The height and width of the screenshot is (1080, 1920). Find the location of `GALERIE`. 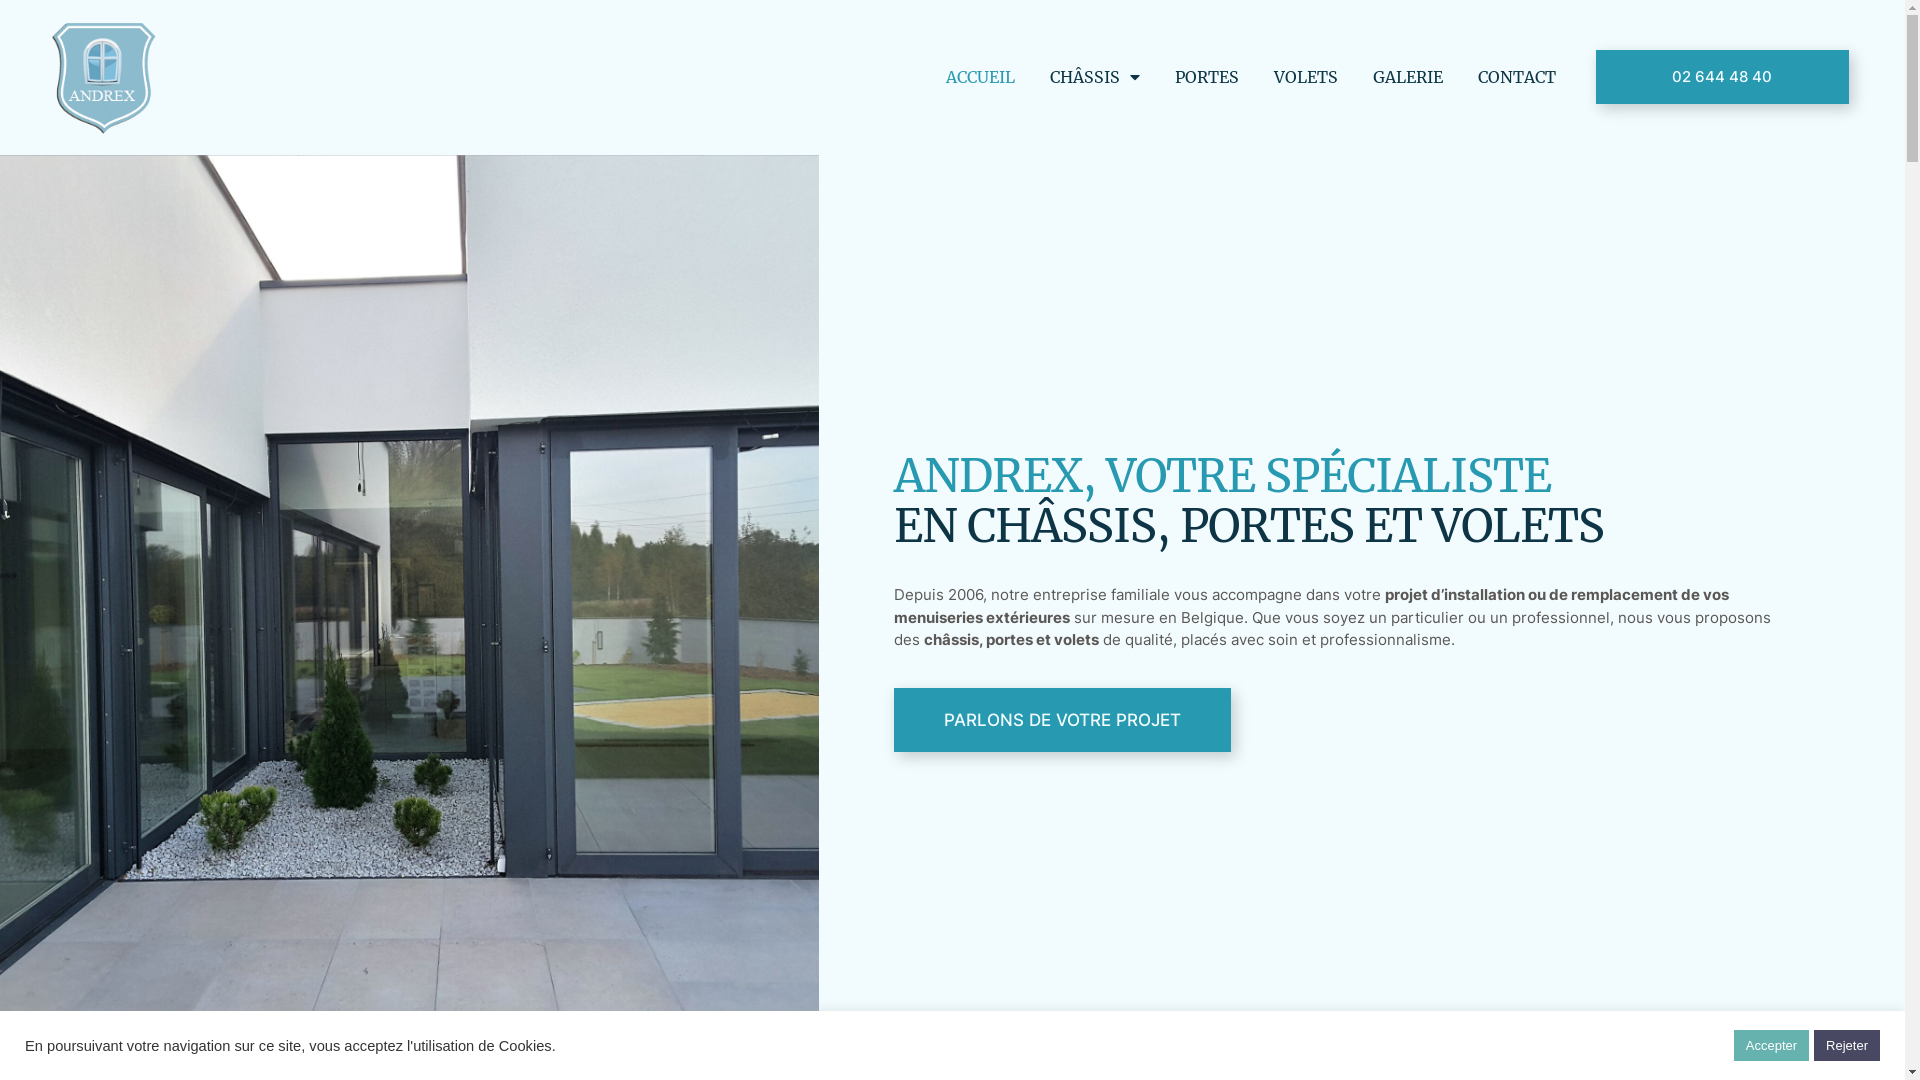

GALERIE is located at coordinates (1408, 77).